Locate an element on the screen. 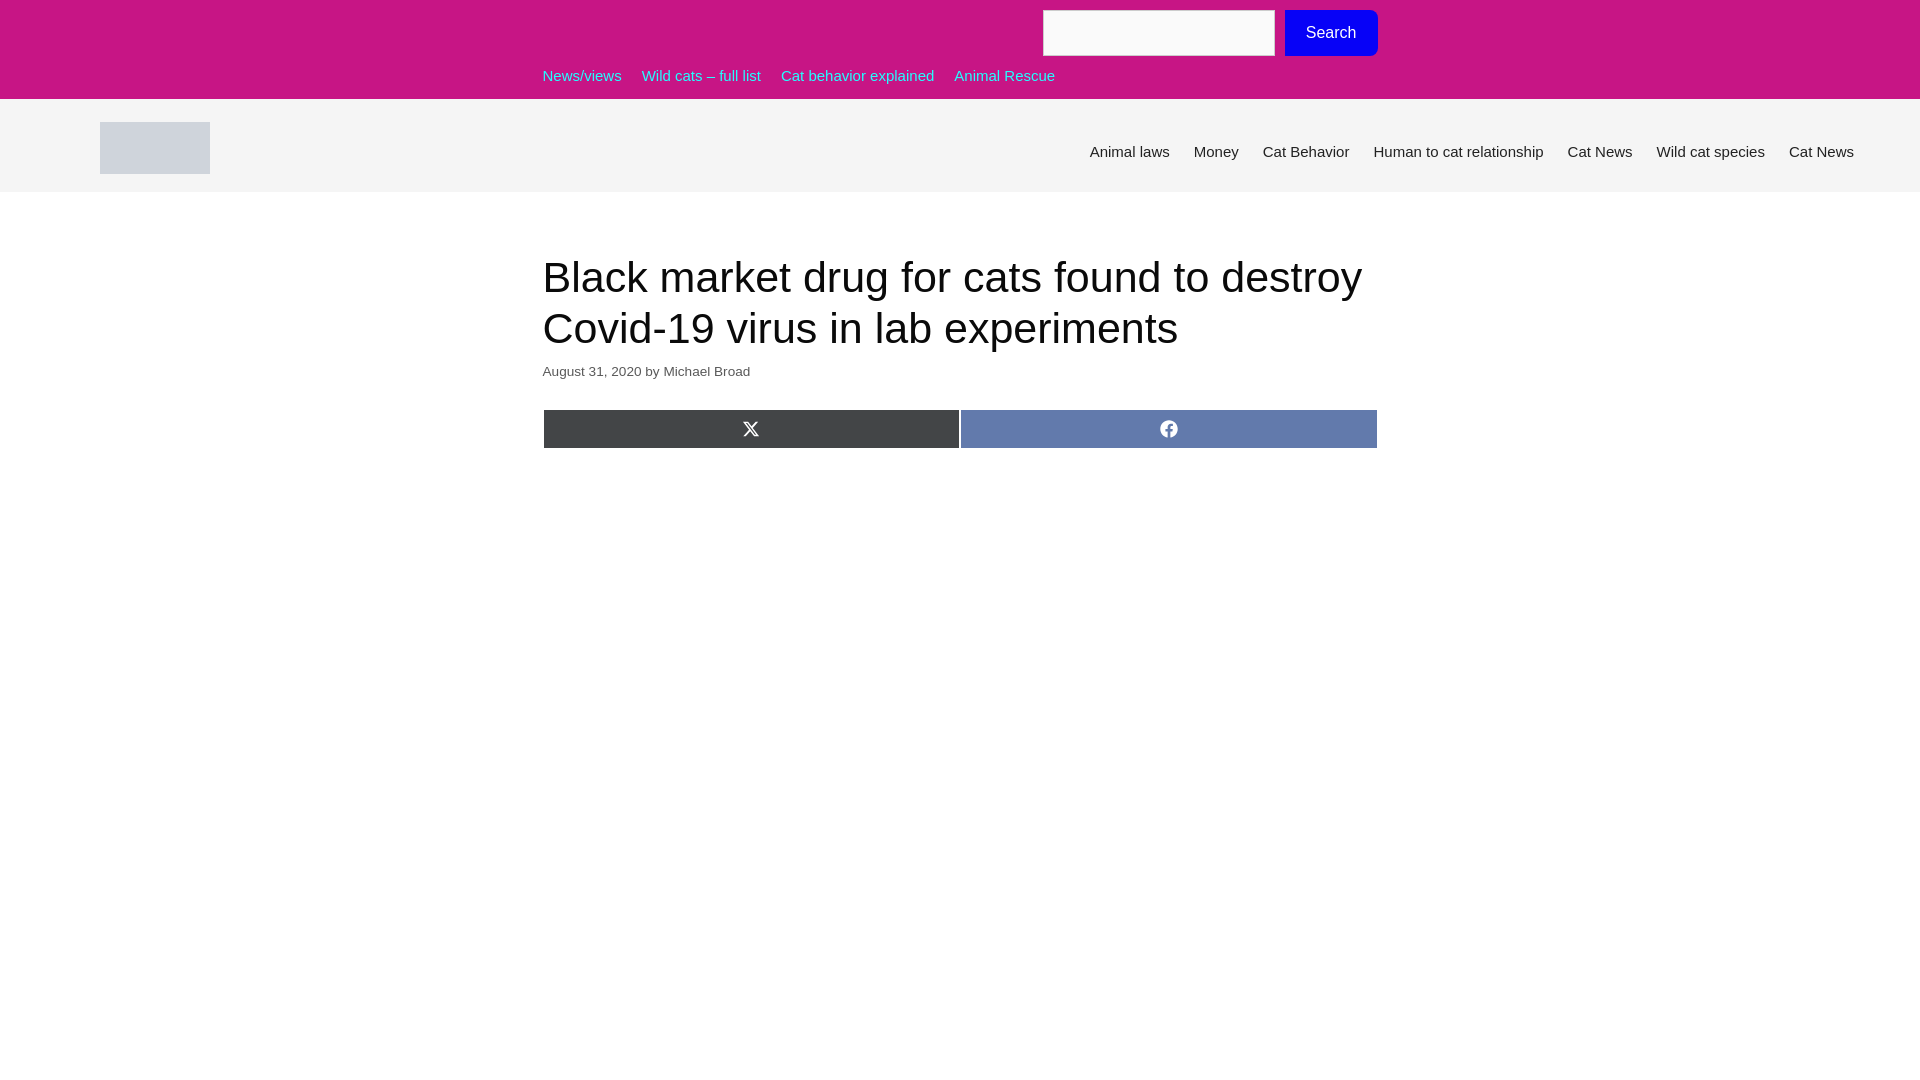  Cat behavior explained is located at coordinates (857, 75).